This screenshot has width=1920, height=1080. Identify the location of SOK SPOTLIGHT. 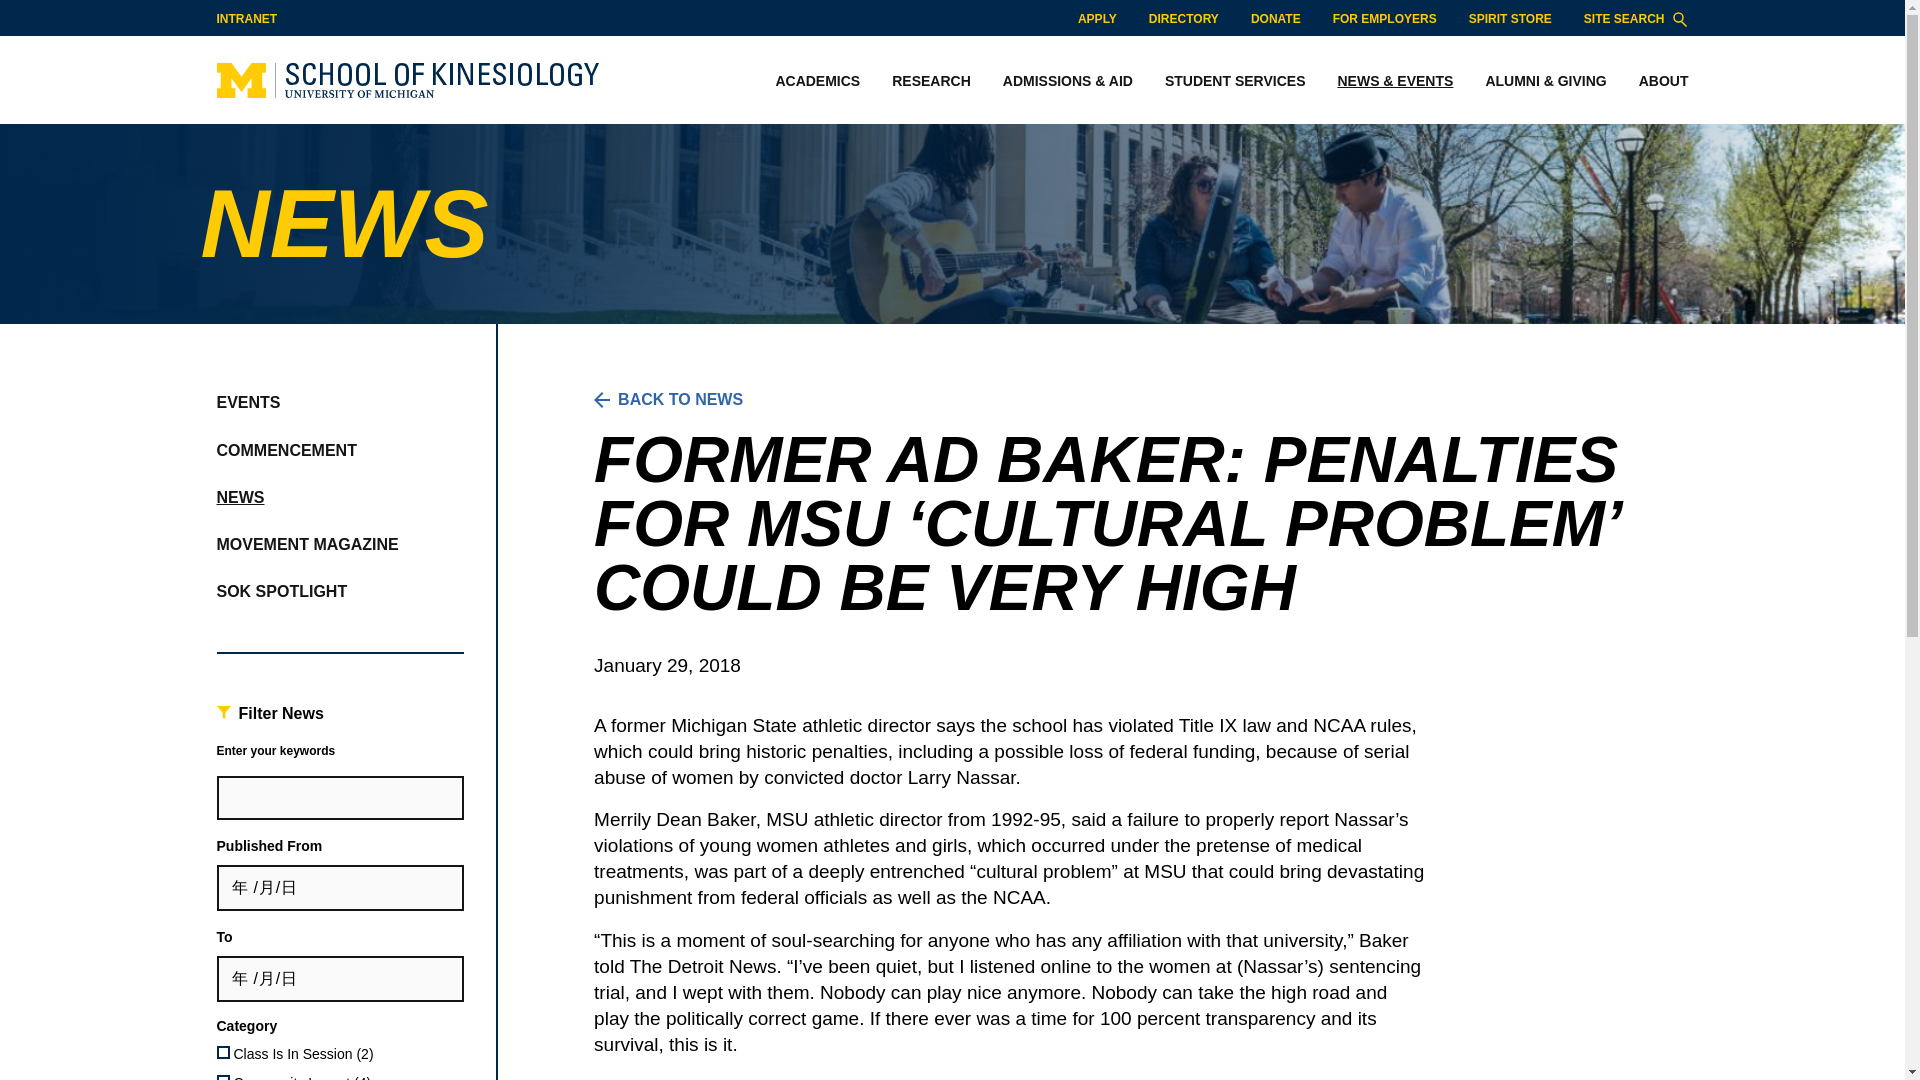
(281, 591).